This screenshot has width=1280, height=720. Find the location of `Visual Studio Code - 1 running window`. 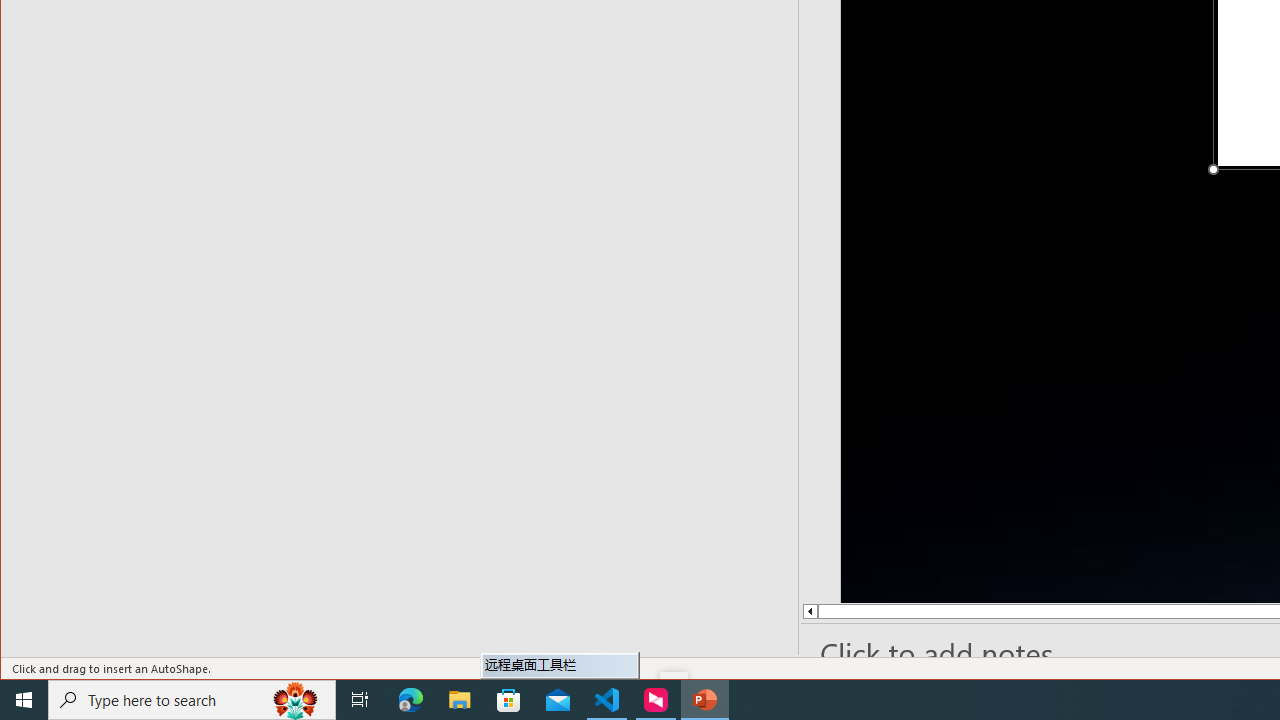

Visual Studio Code - 1 running window is located at coordinates (607, 700).